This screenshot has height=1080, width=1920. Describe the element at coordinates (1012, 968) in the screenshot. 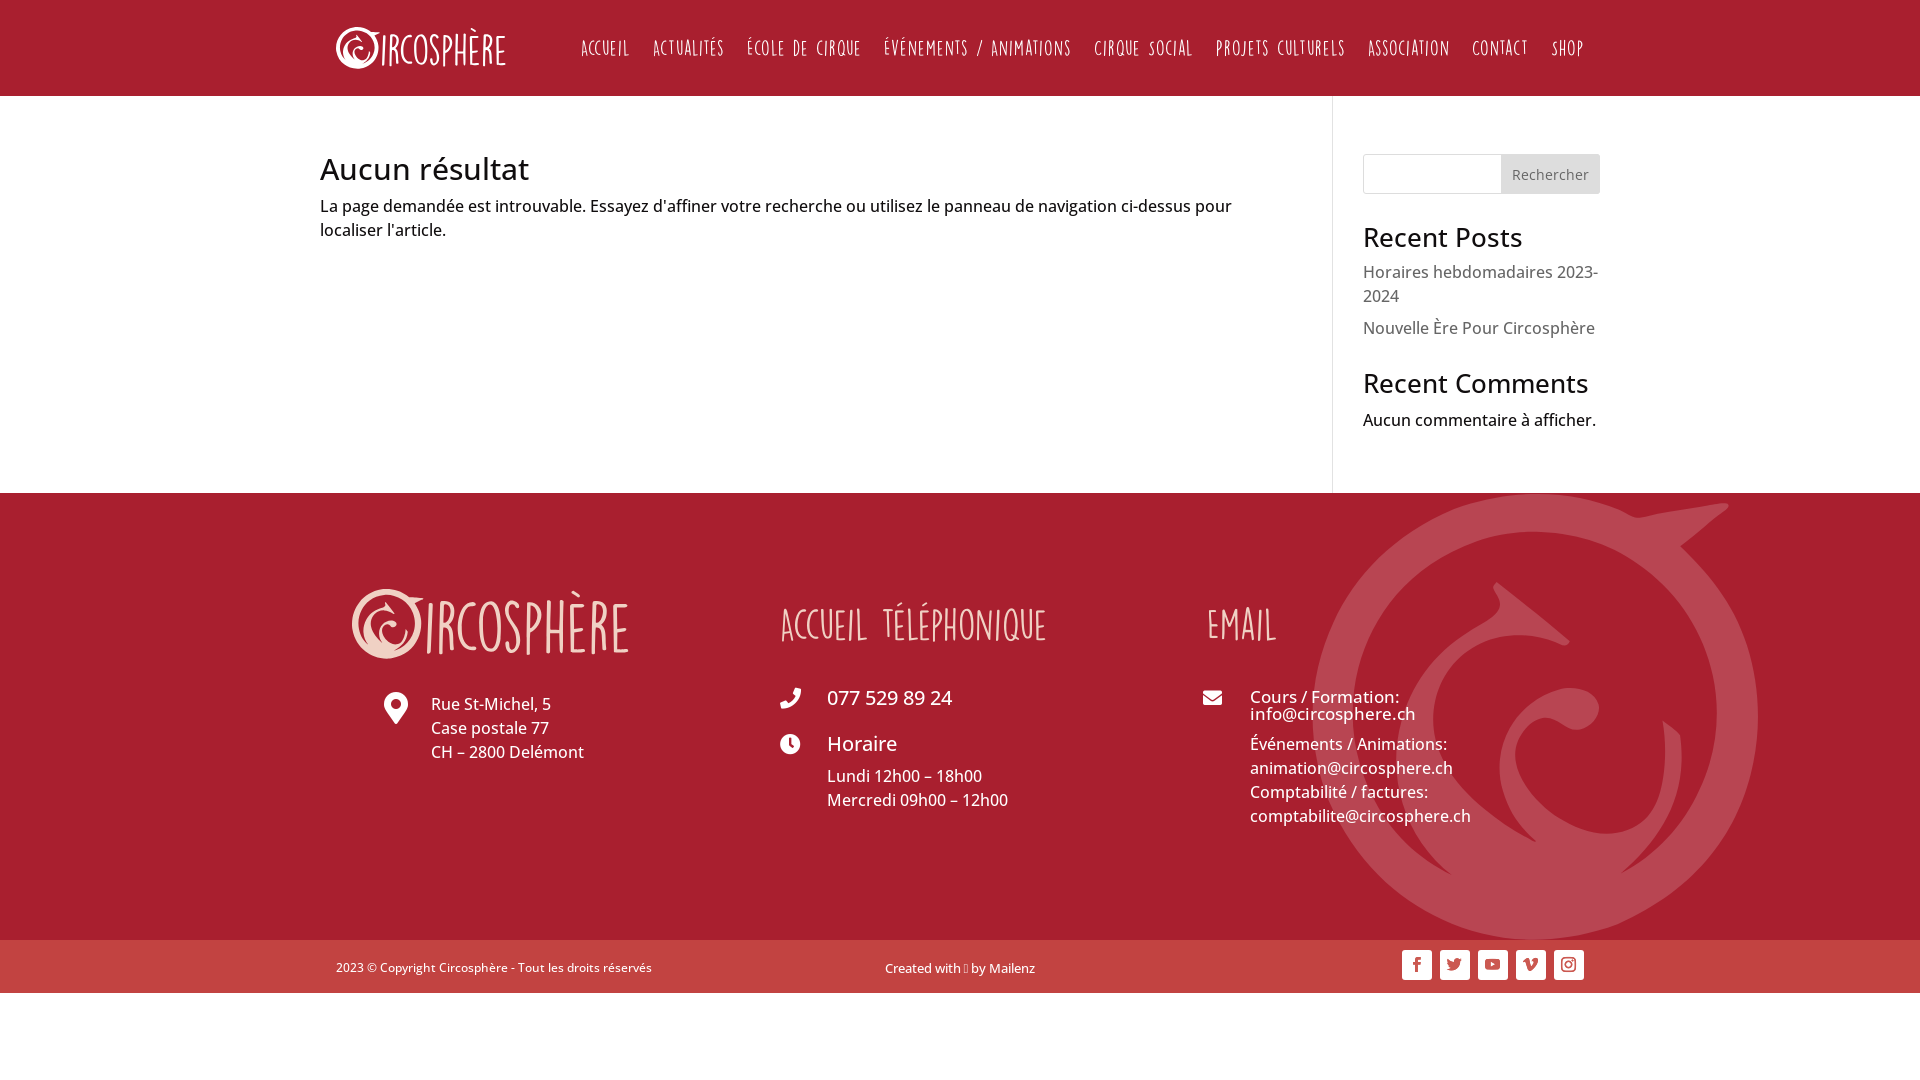

I see `Mailenz` at that location.